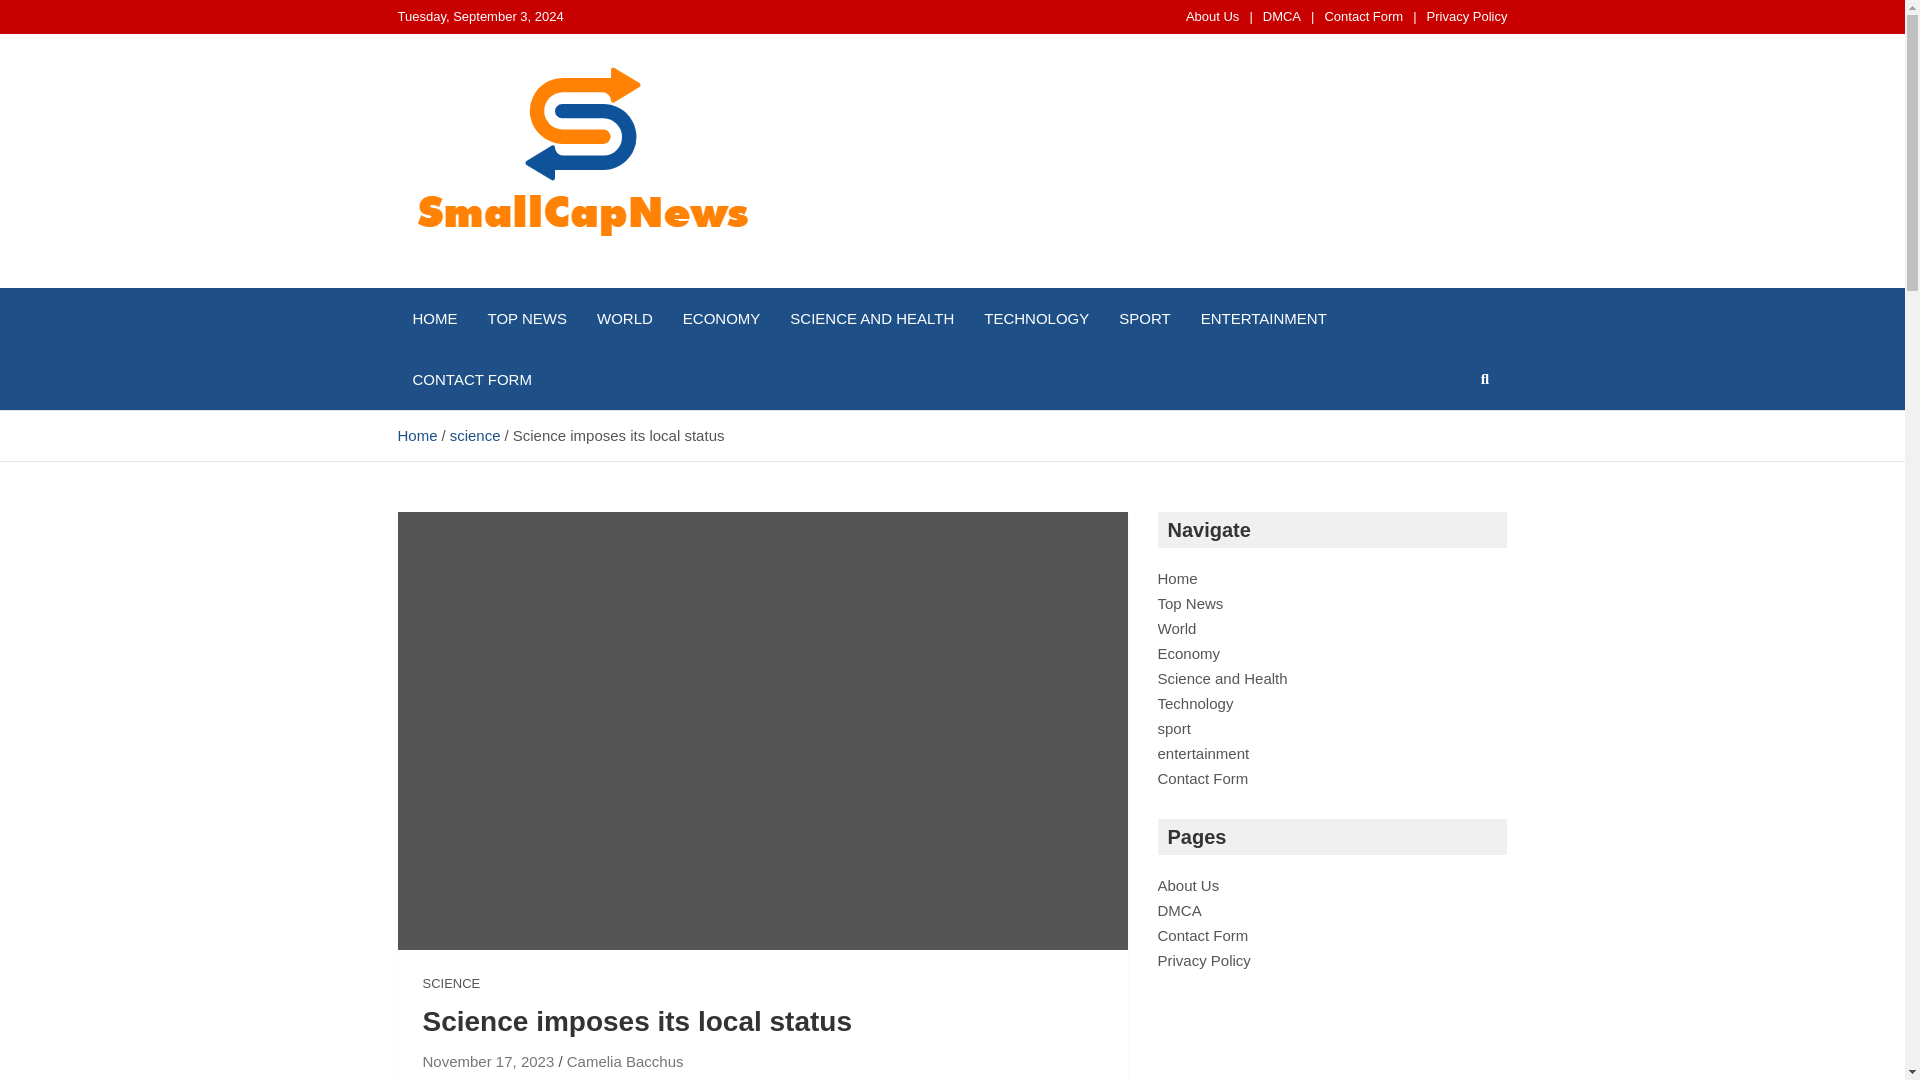 Image resolution: width=1920 pixels, height=1080 pixels. What do you see at coordinates (624, 1061) in the screenshot?
I see `Camelia Bacchus` at bounding box center [624, 1061].